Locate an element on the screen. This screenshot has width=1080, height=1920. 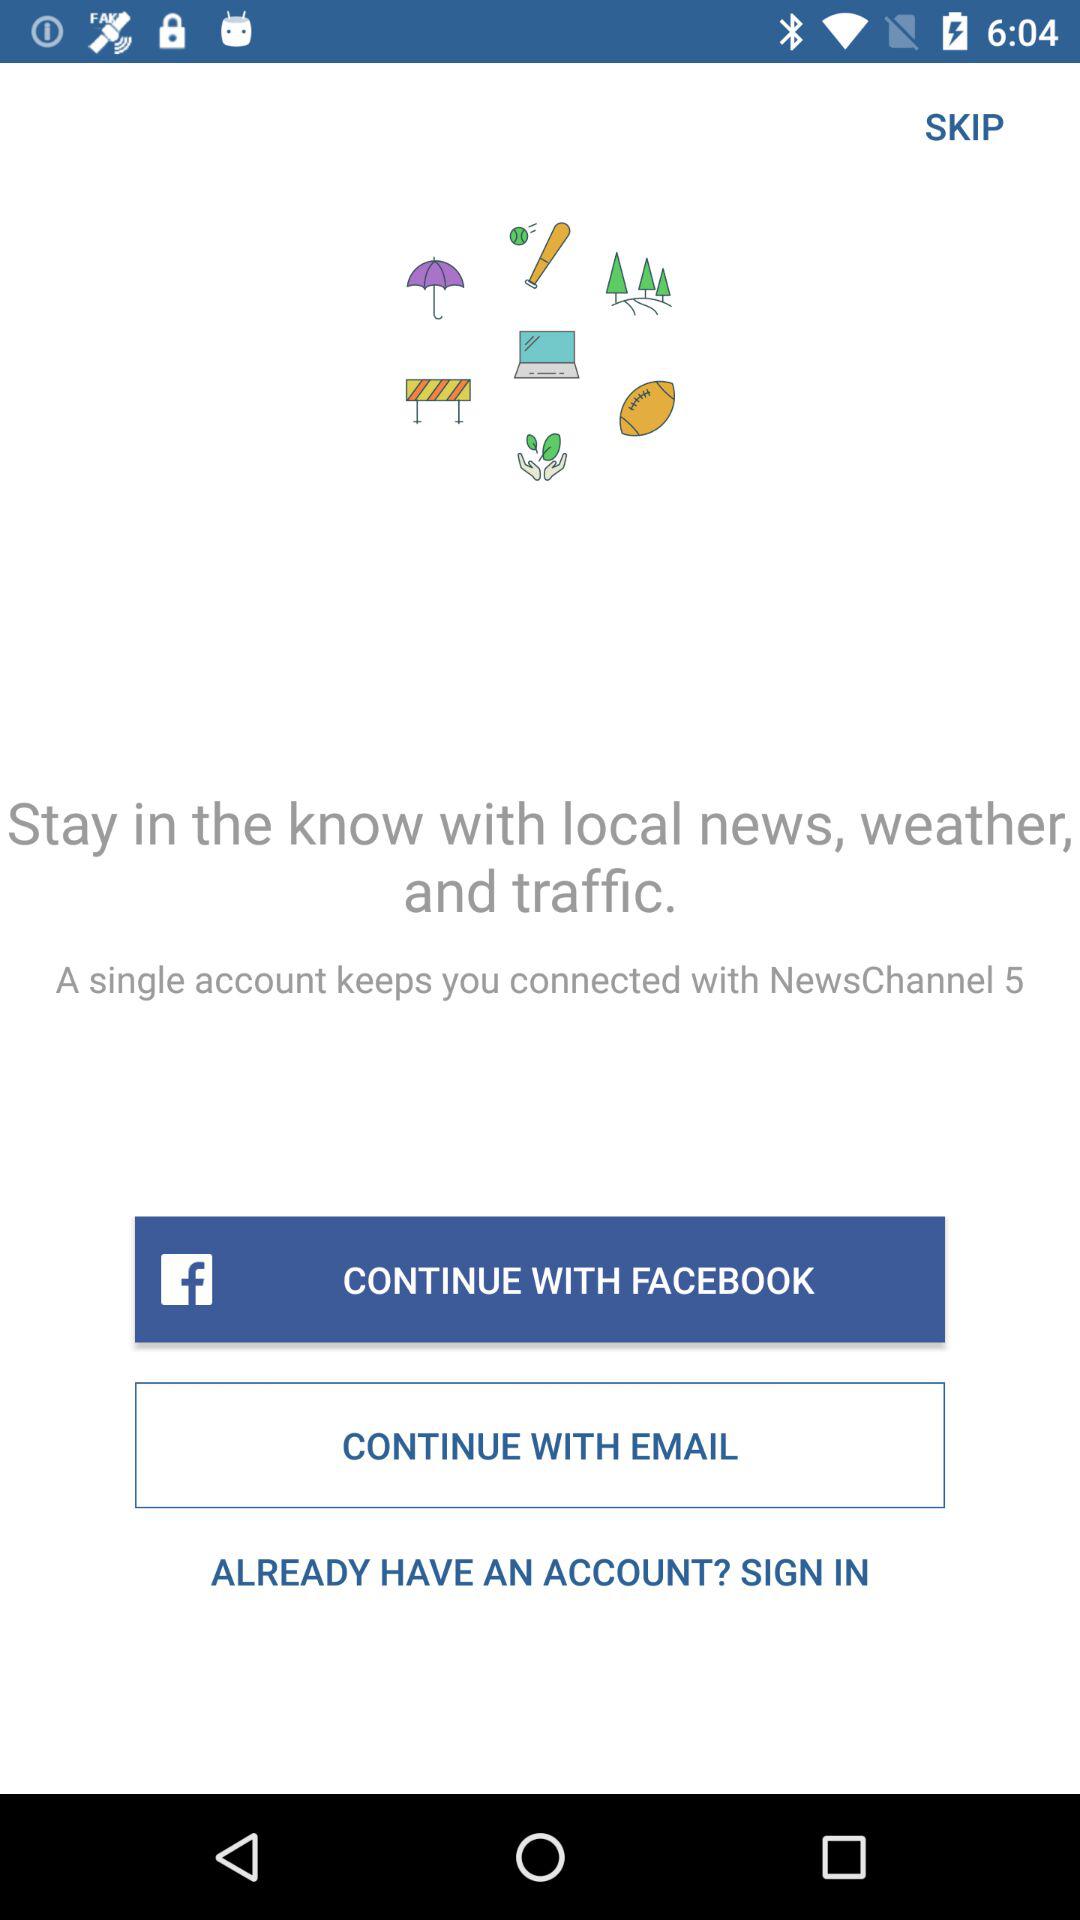
launch skip is located at coordinates (964, 126).